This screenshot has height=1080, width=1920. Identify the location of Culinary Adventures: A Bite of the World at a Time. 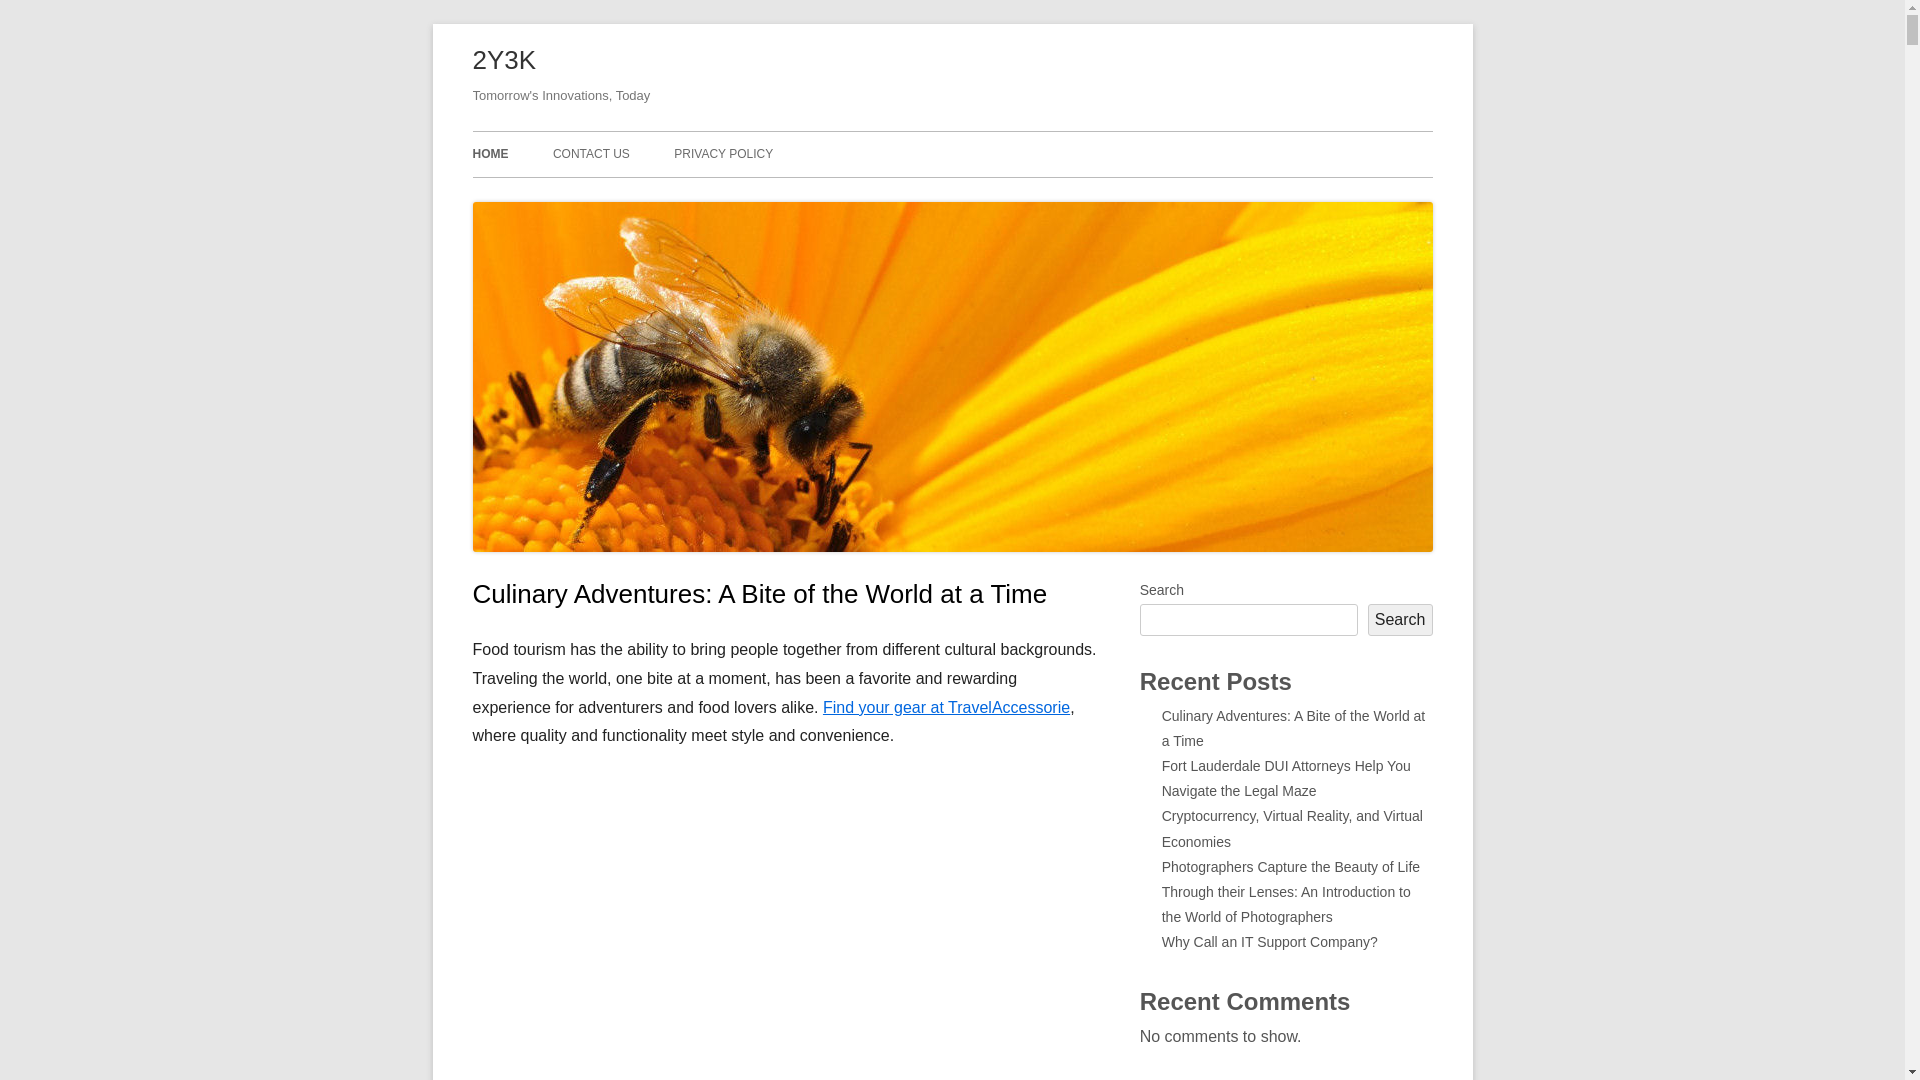
(760, 594).